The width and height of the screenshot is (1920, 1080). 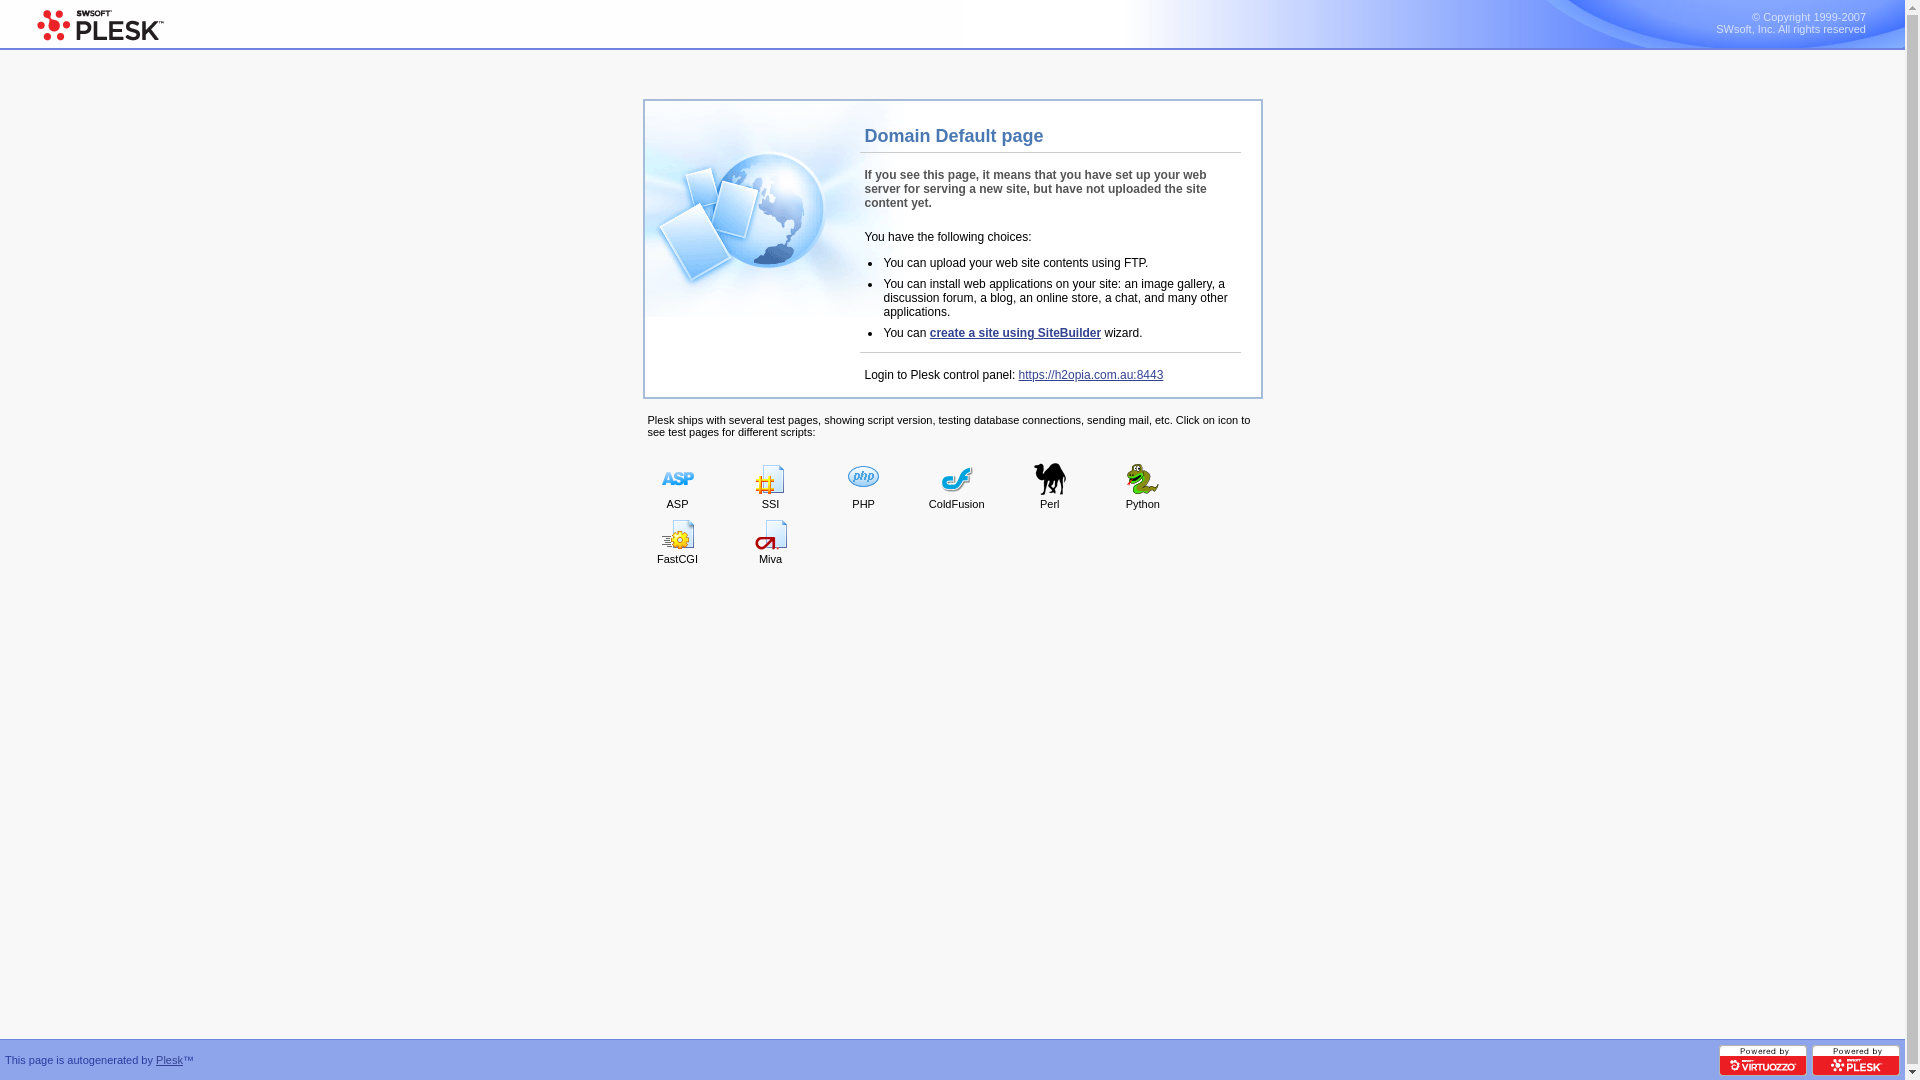 What do you see at coordinates (771, 488) in the screenshot?
I see `SSI` at bounding box center [771, 488].